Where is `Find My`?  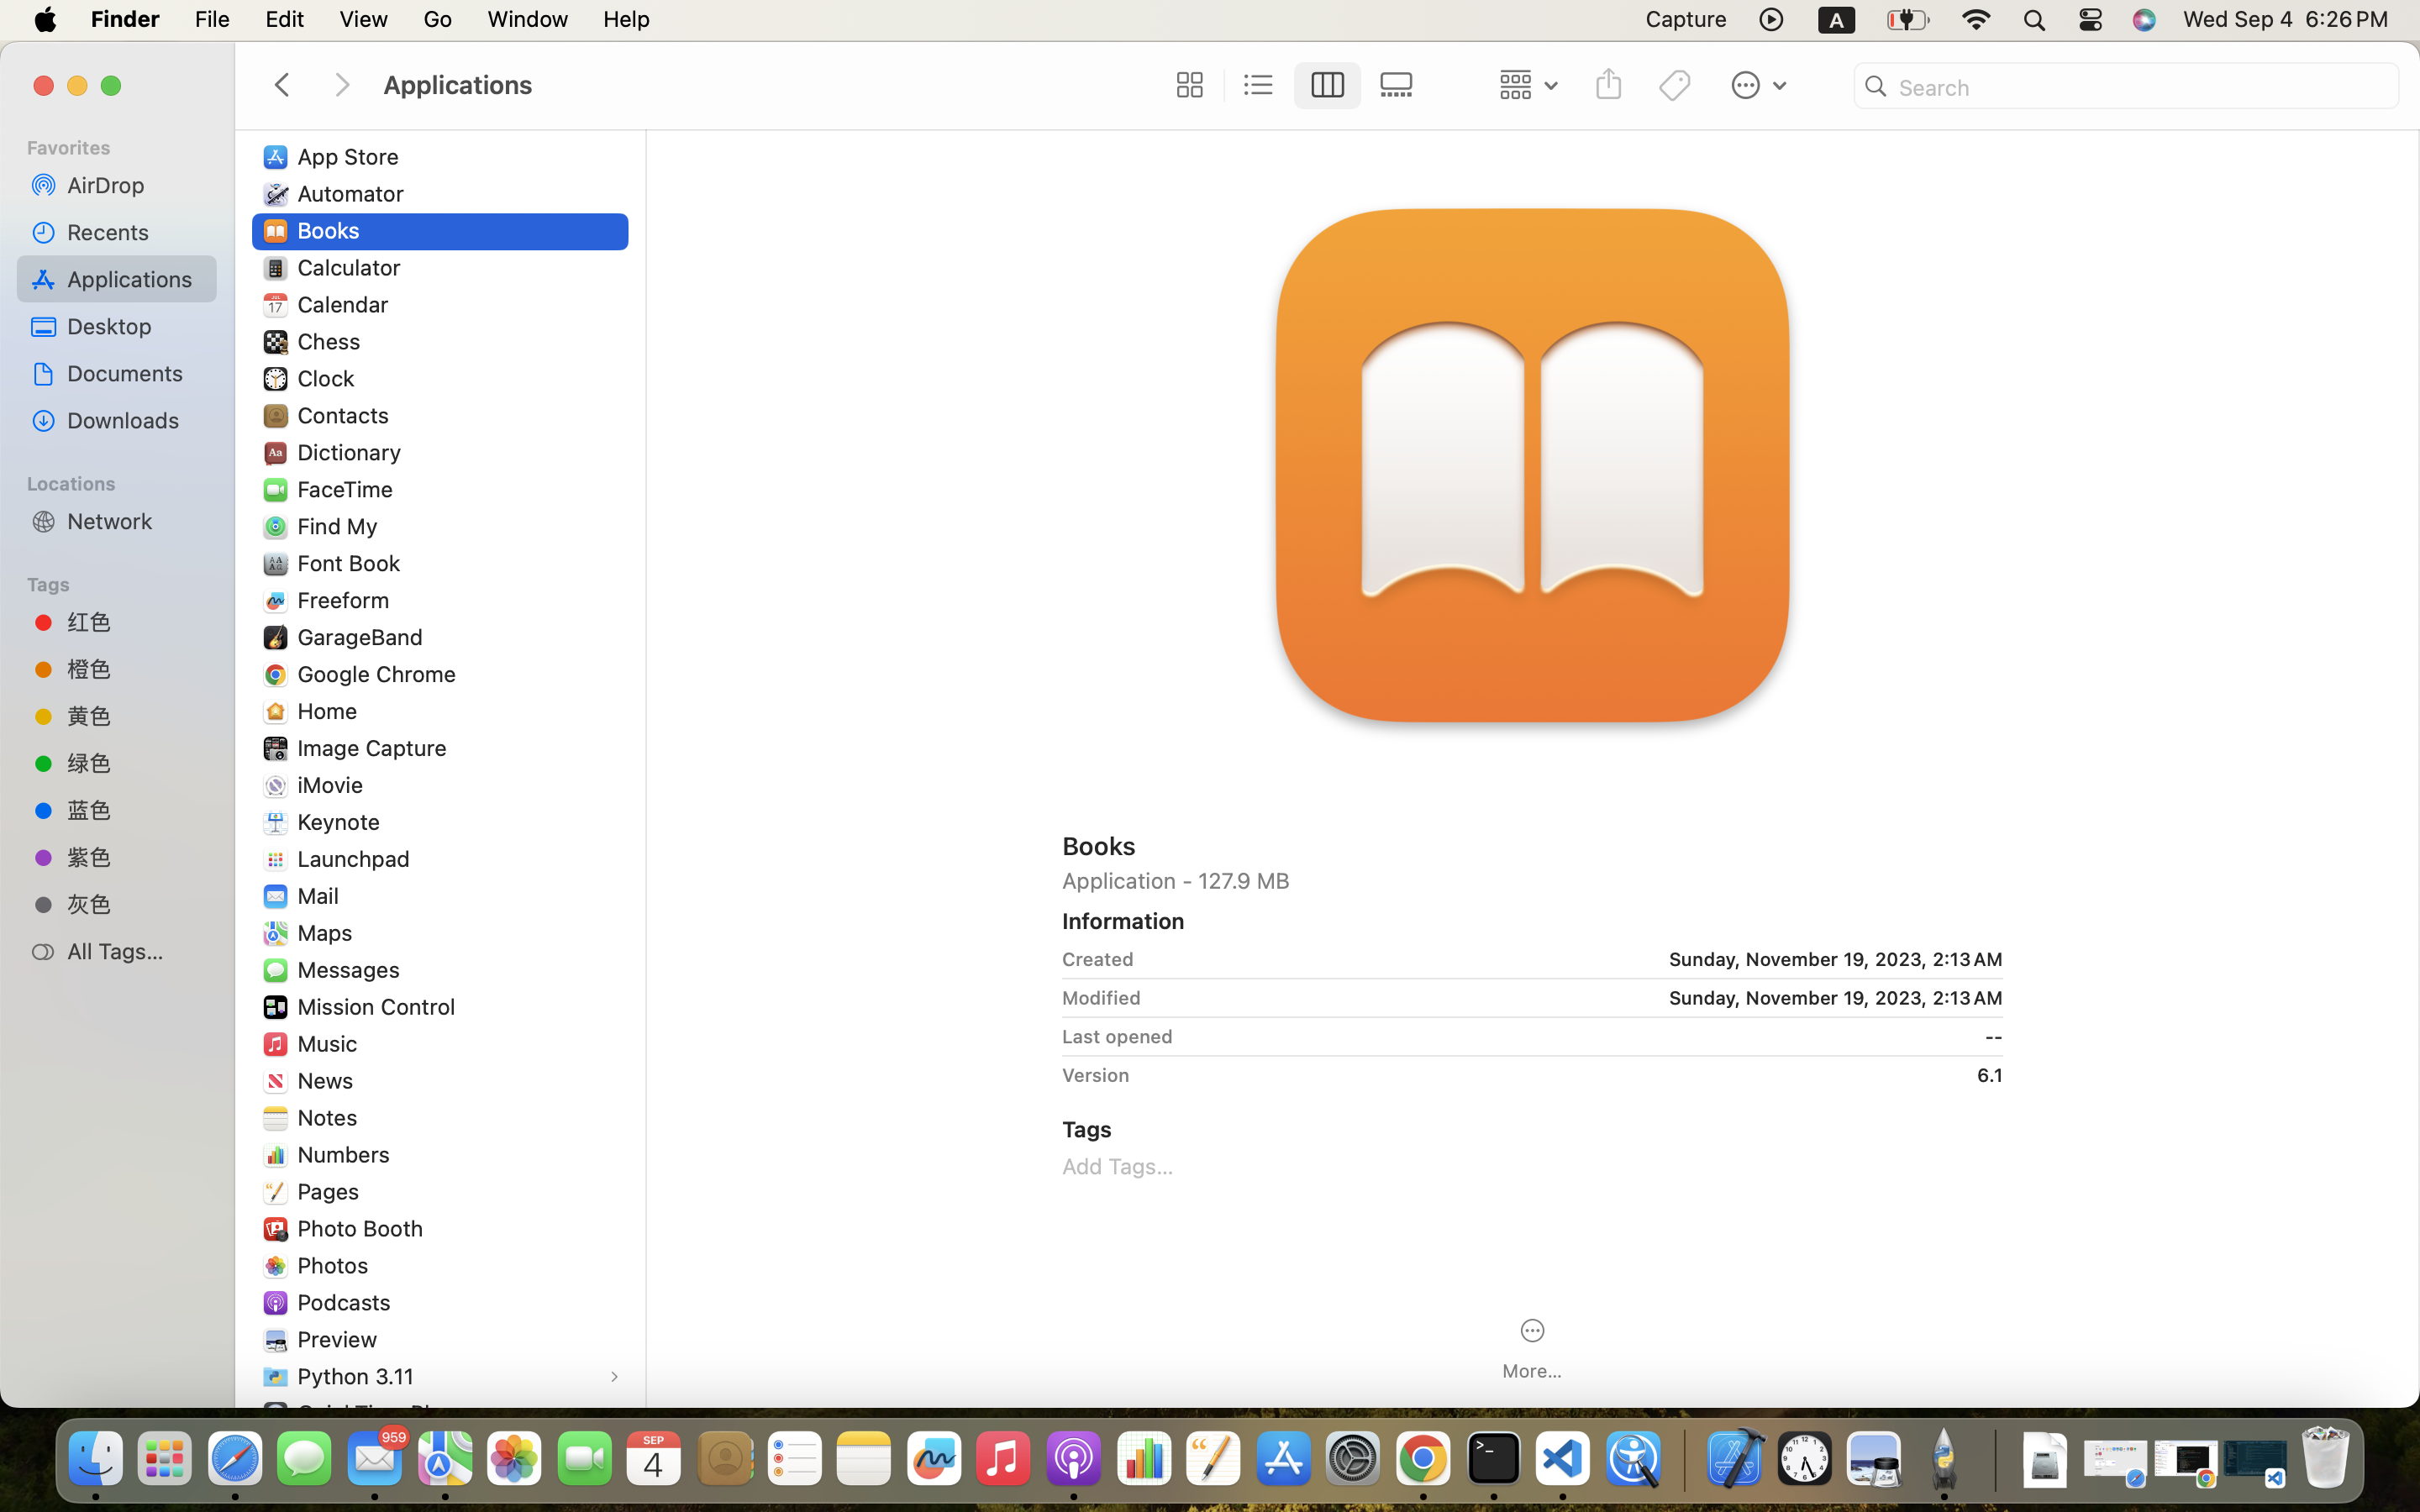 Find My is located at coordinates (341, 526).